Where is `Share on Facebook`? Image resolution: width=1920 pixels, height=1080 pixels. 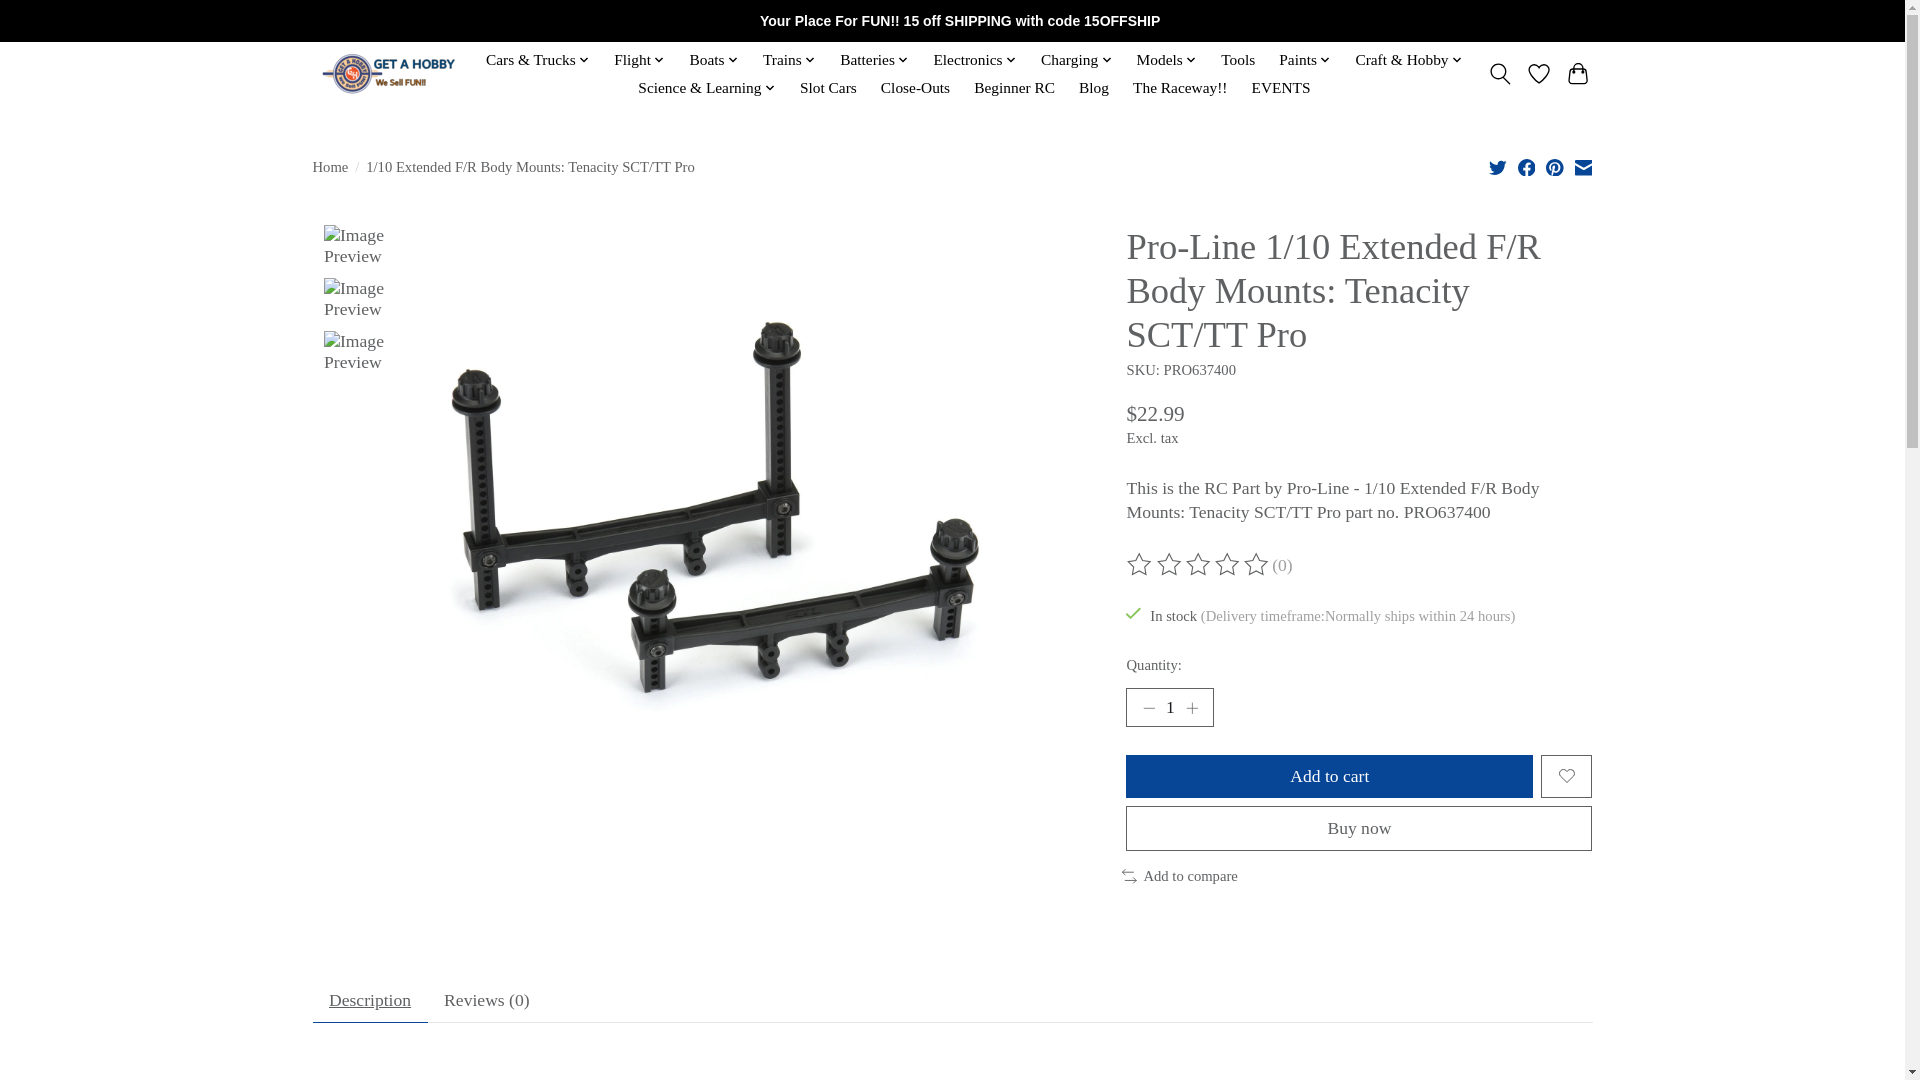 Share on Facebook is located at coordinates (1527, 166).